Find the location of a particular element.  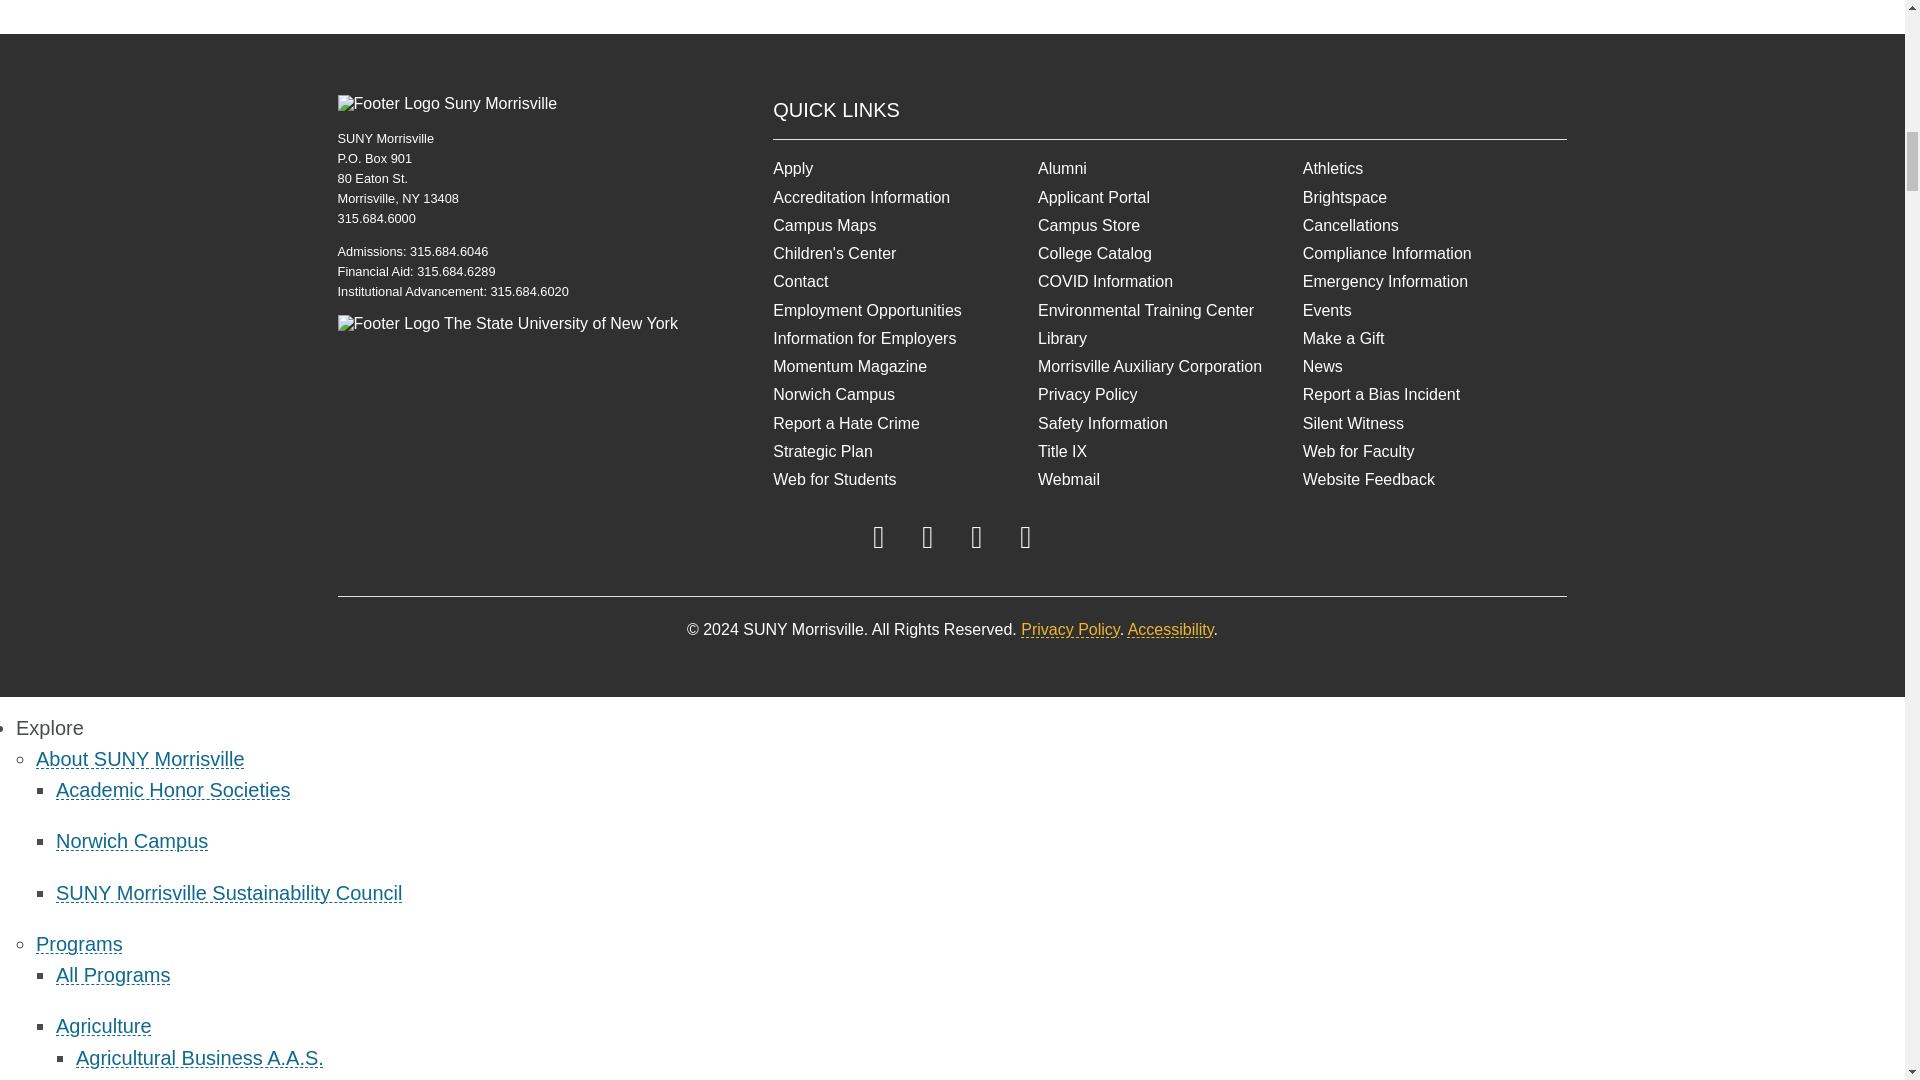

Athletics is located at coordinates (1436, 168).